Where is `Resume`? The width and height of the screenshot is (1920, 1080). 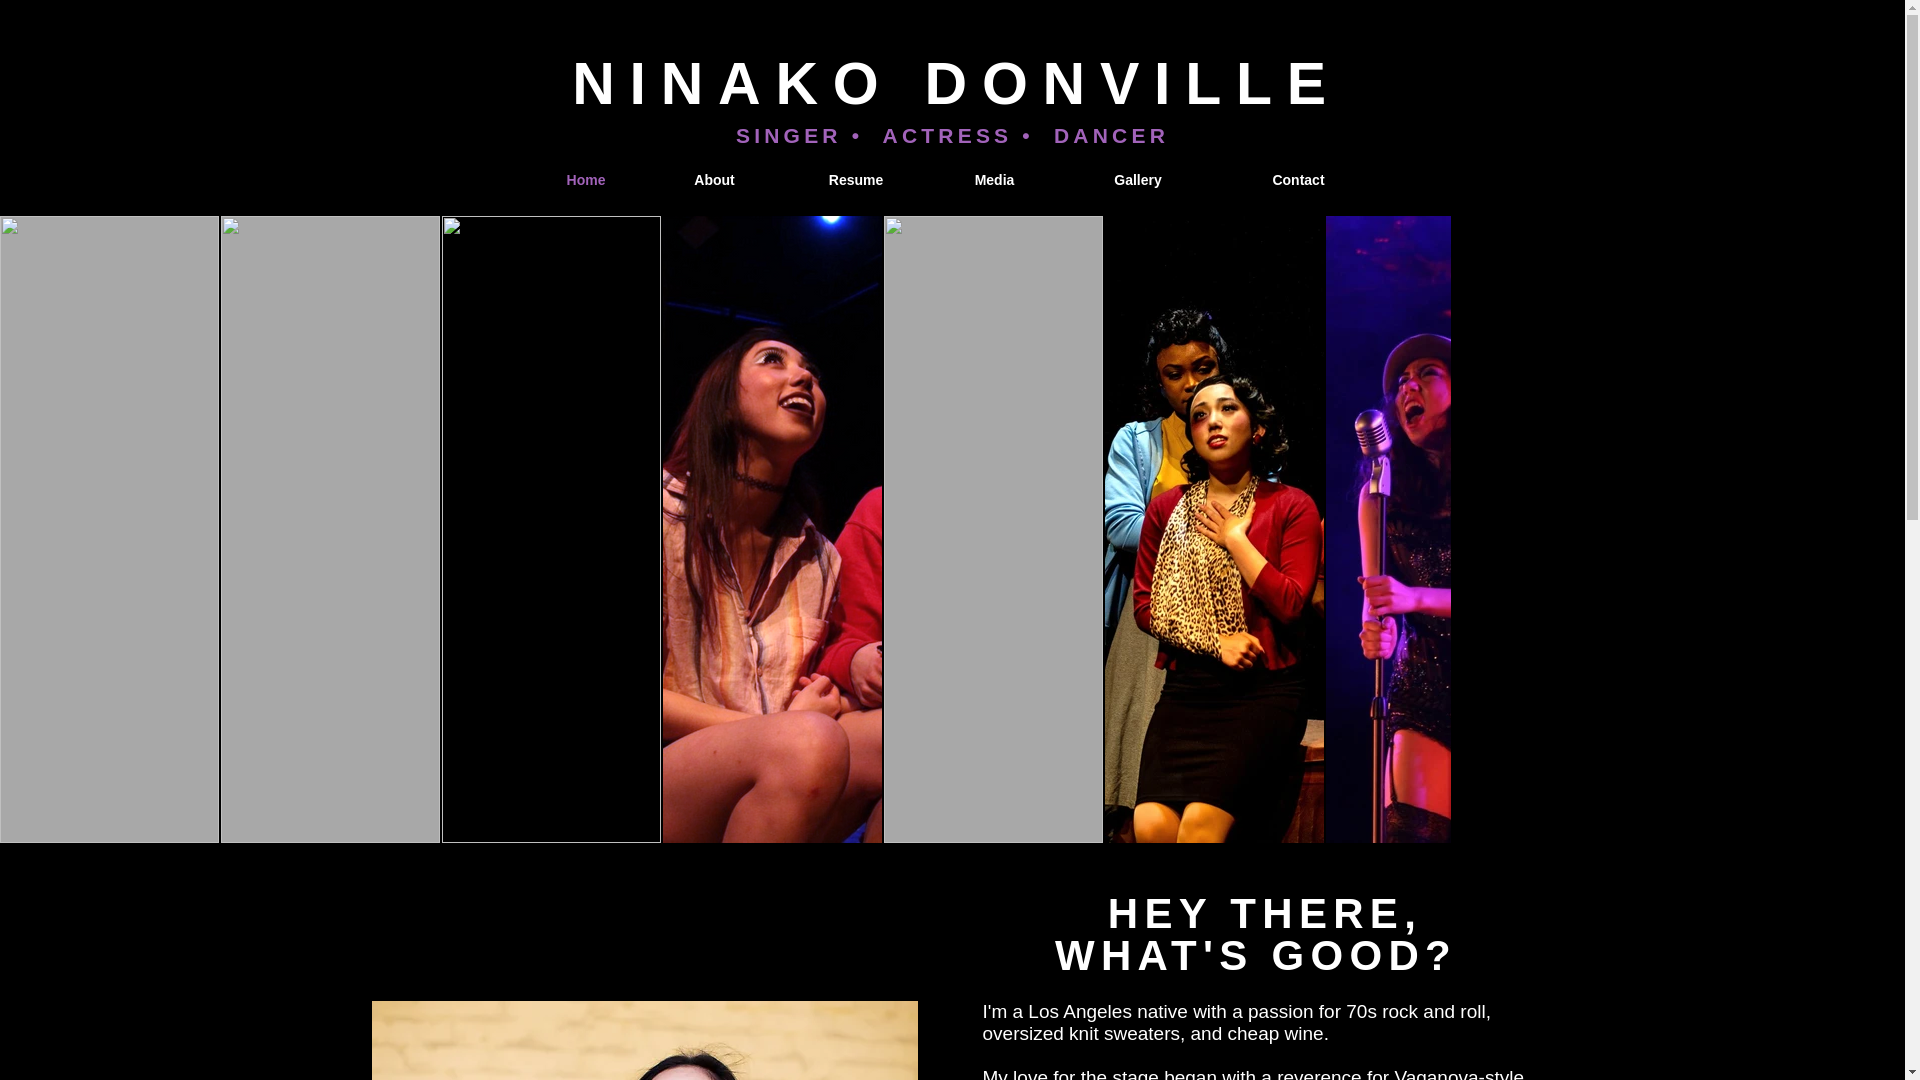 Resume is located at coordinates (855, 180).